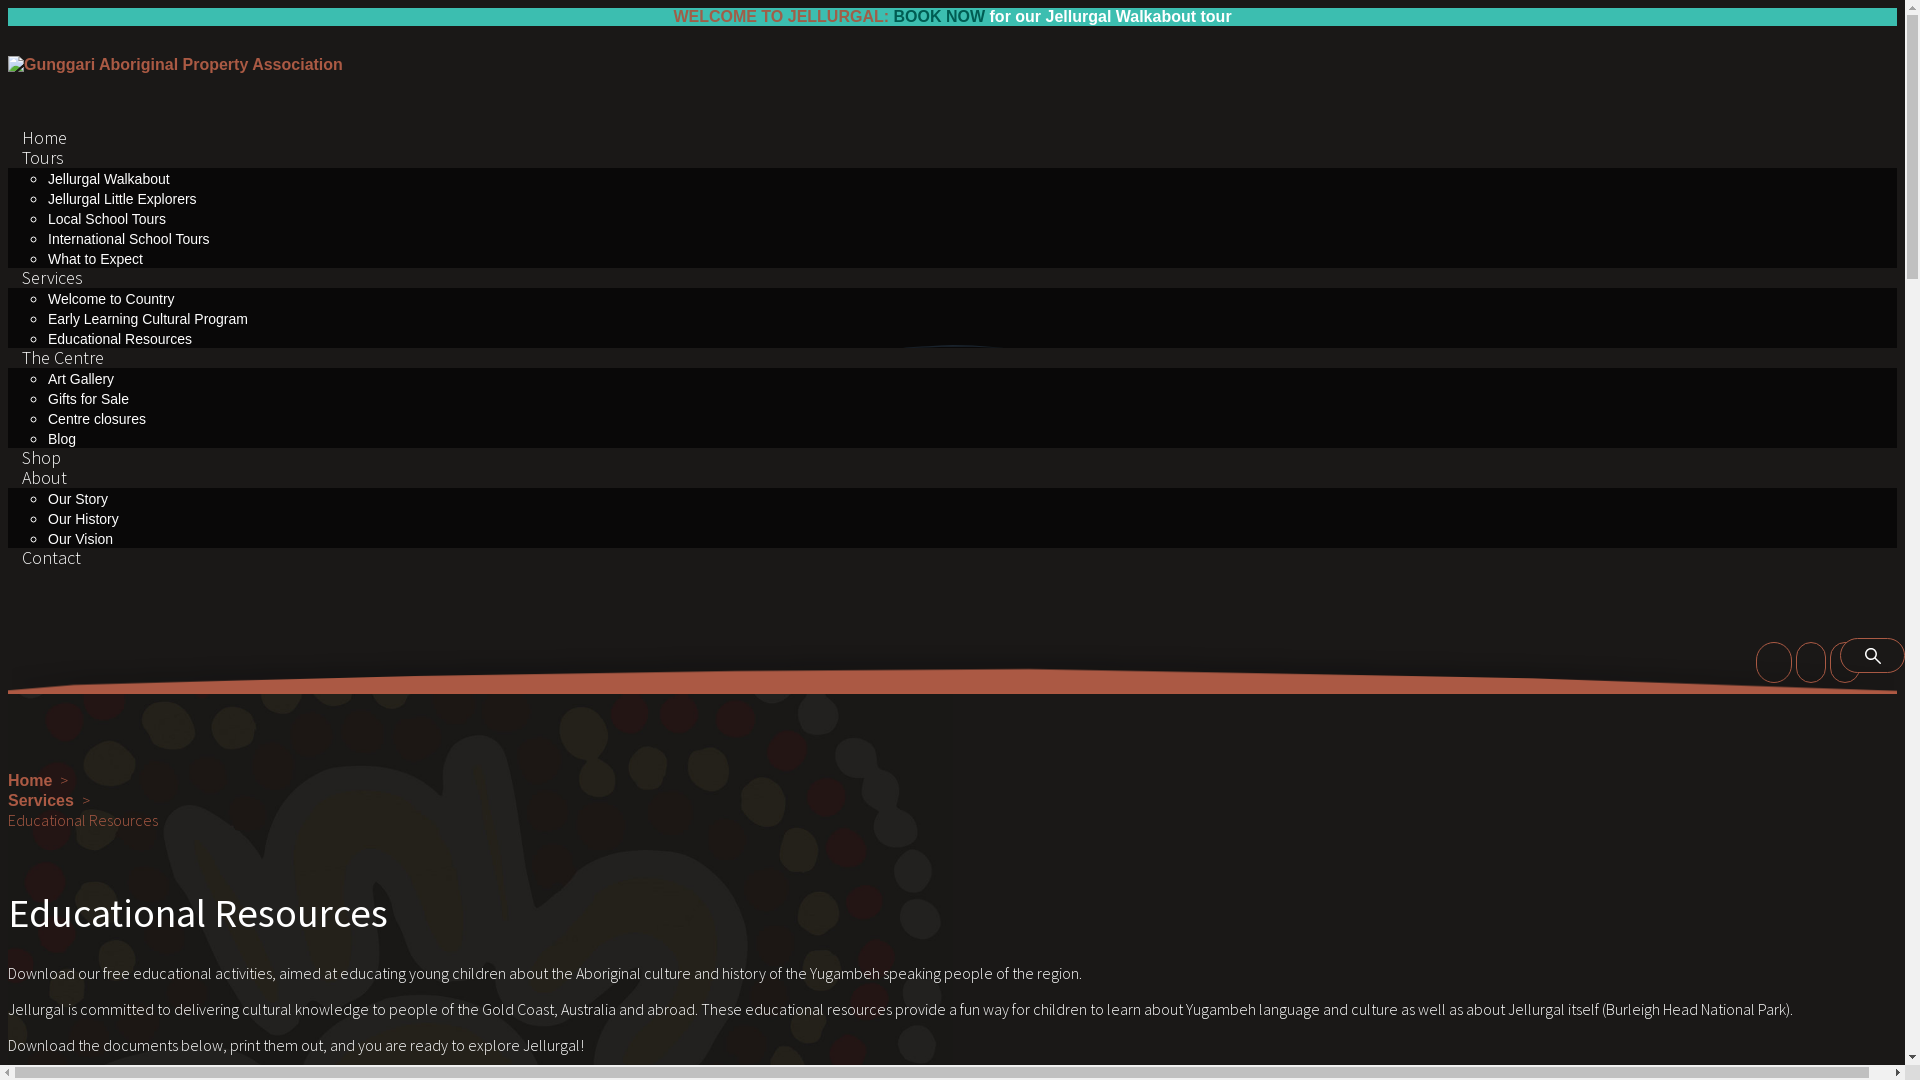 The width and height of the screenshot is (1920, 1080). Describe the element at coordinates (81, 378) in the screenshot. I see `Art Gallery` at that location.